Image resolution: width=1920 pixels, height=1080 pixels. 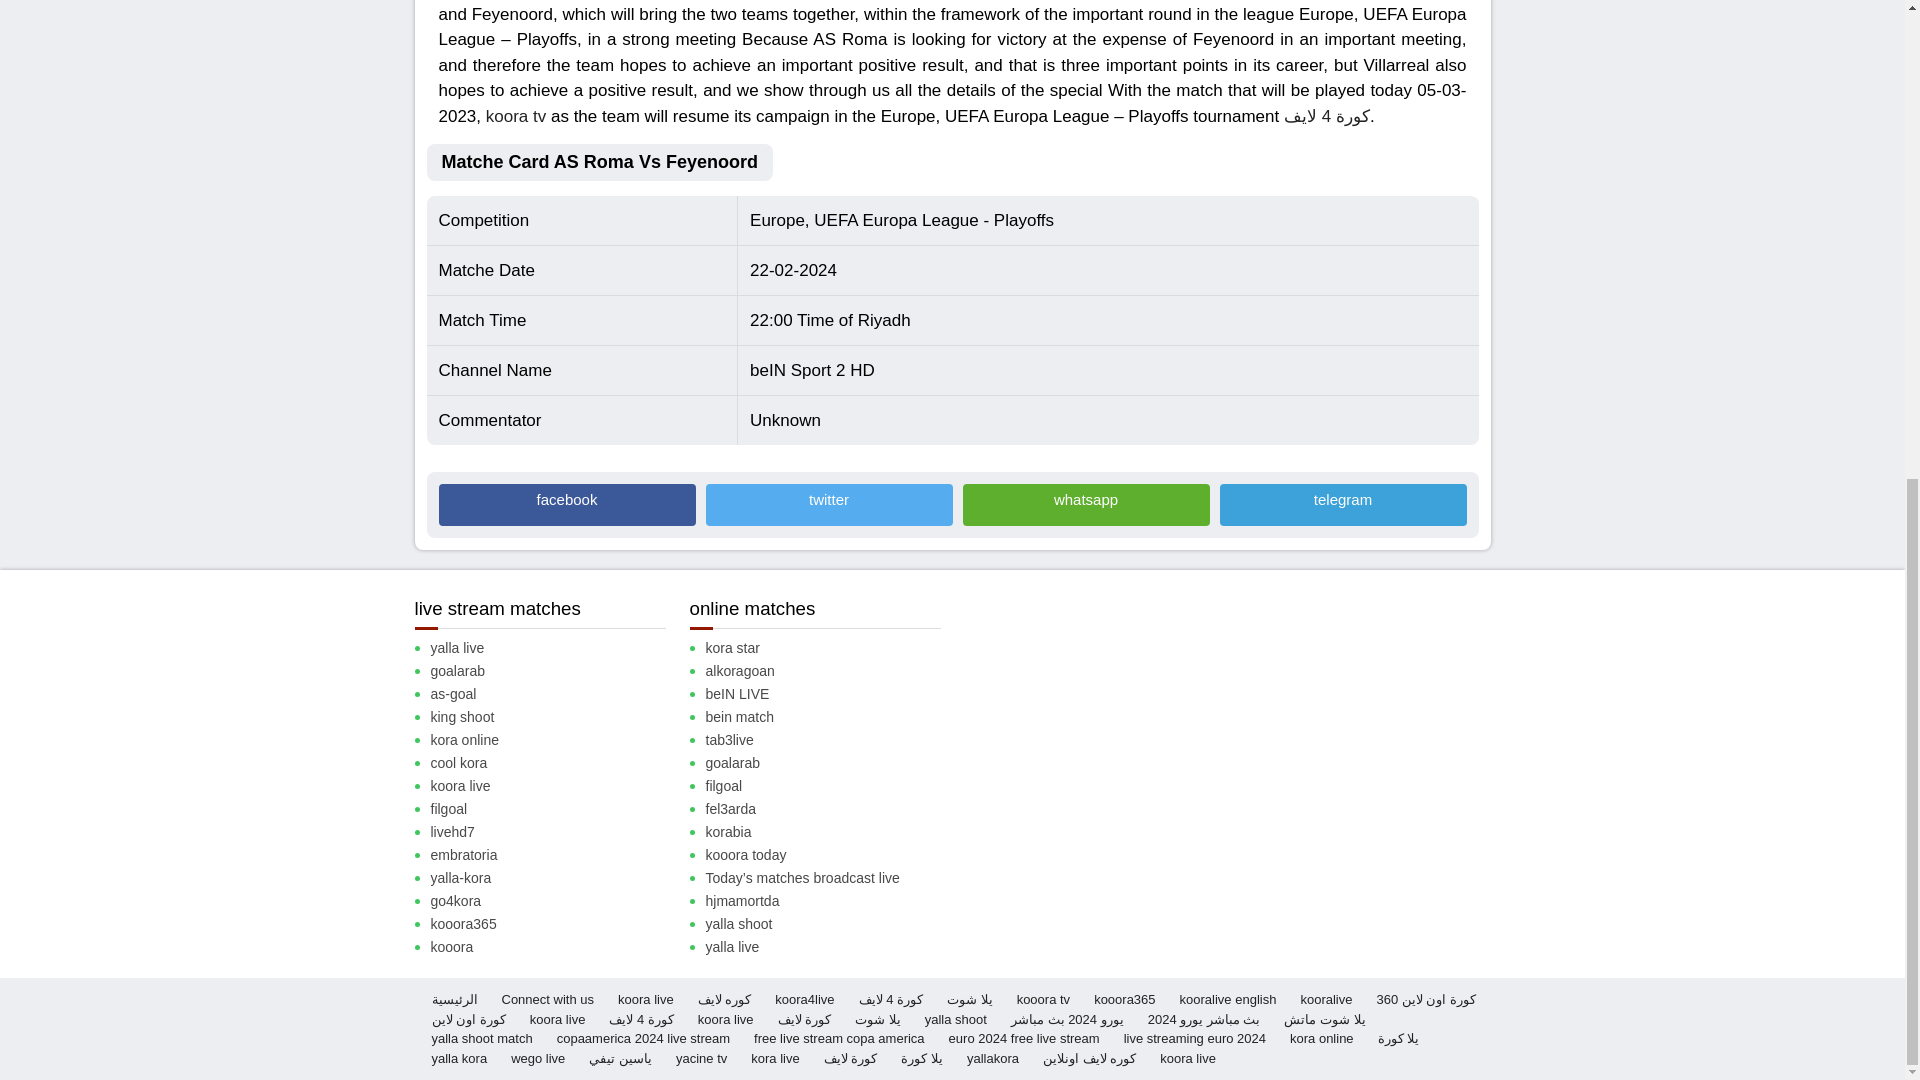 What do you see at coordinates (556, 878) in the screenshot?
I see `yalla-kora` at bounding box center [556, 878].